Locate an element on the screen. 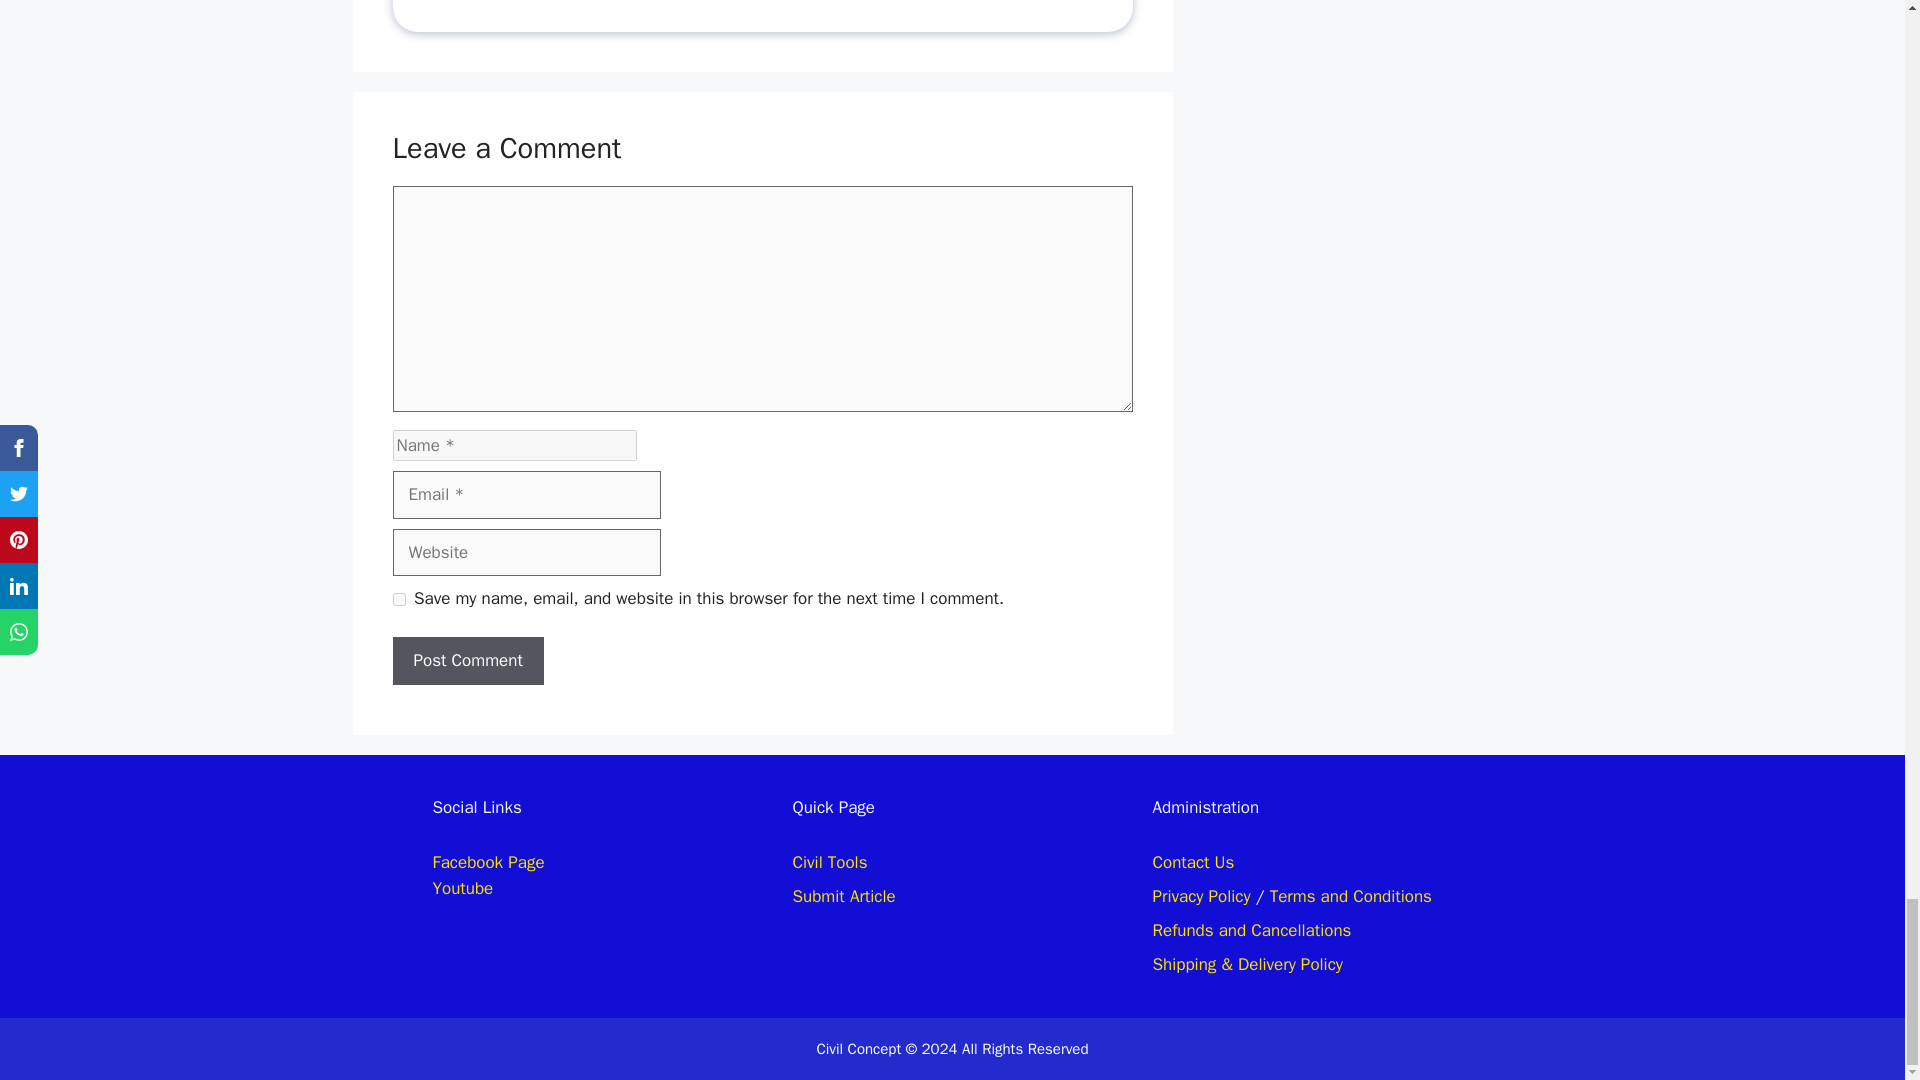 This screenshot has width=1920, height=1080. Read more about this author is located at coordinates (541, 7).